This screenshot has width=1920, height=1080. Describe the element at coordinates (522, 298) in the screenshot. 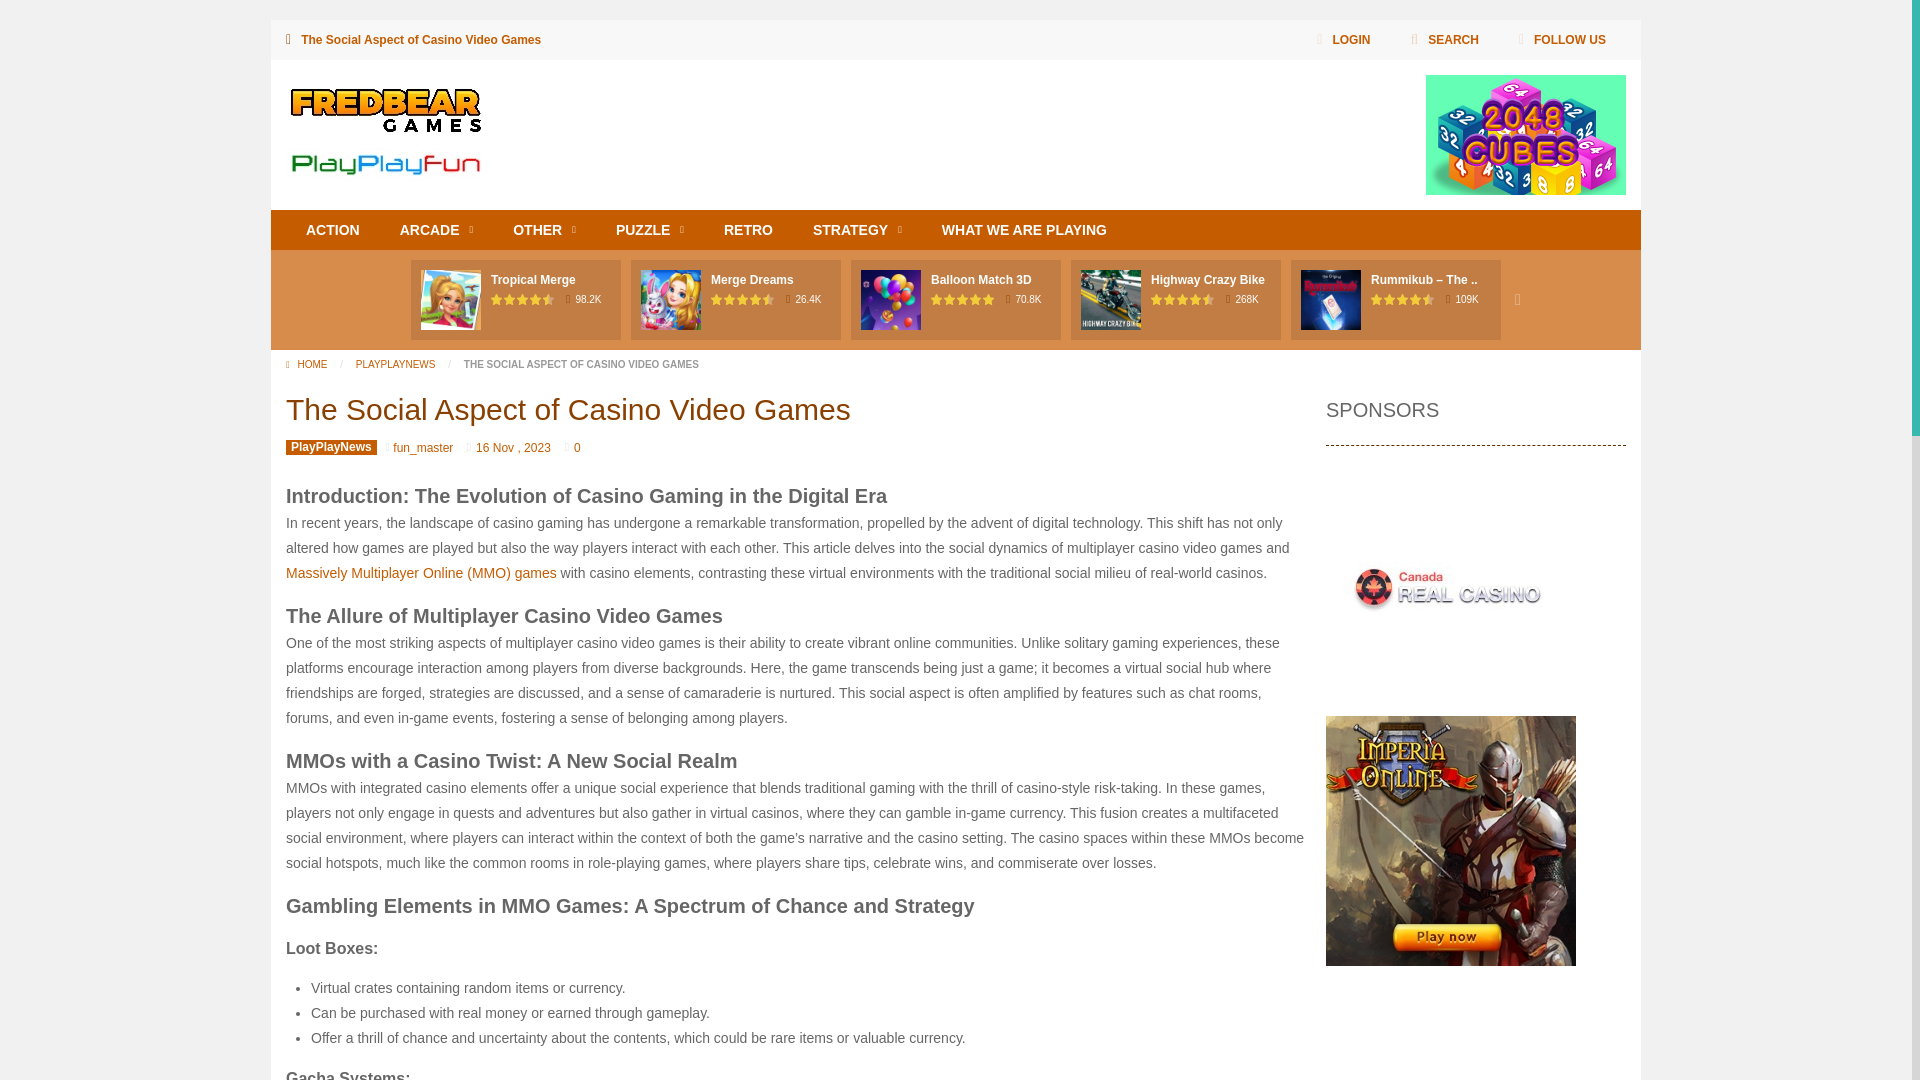

I see `122 votes, average: 4.92 out of 5` at that location.